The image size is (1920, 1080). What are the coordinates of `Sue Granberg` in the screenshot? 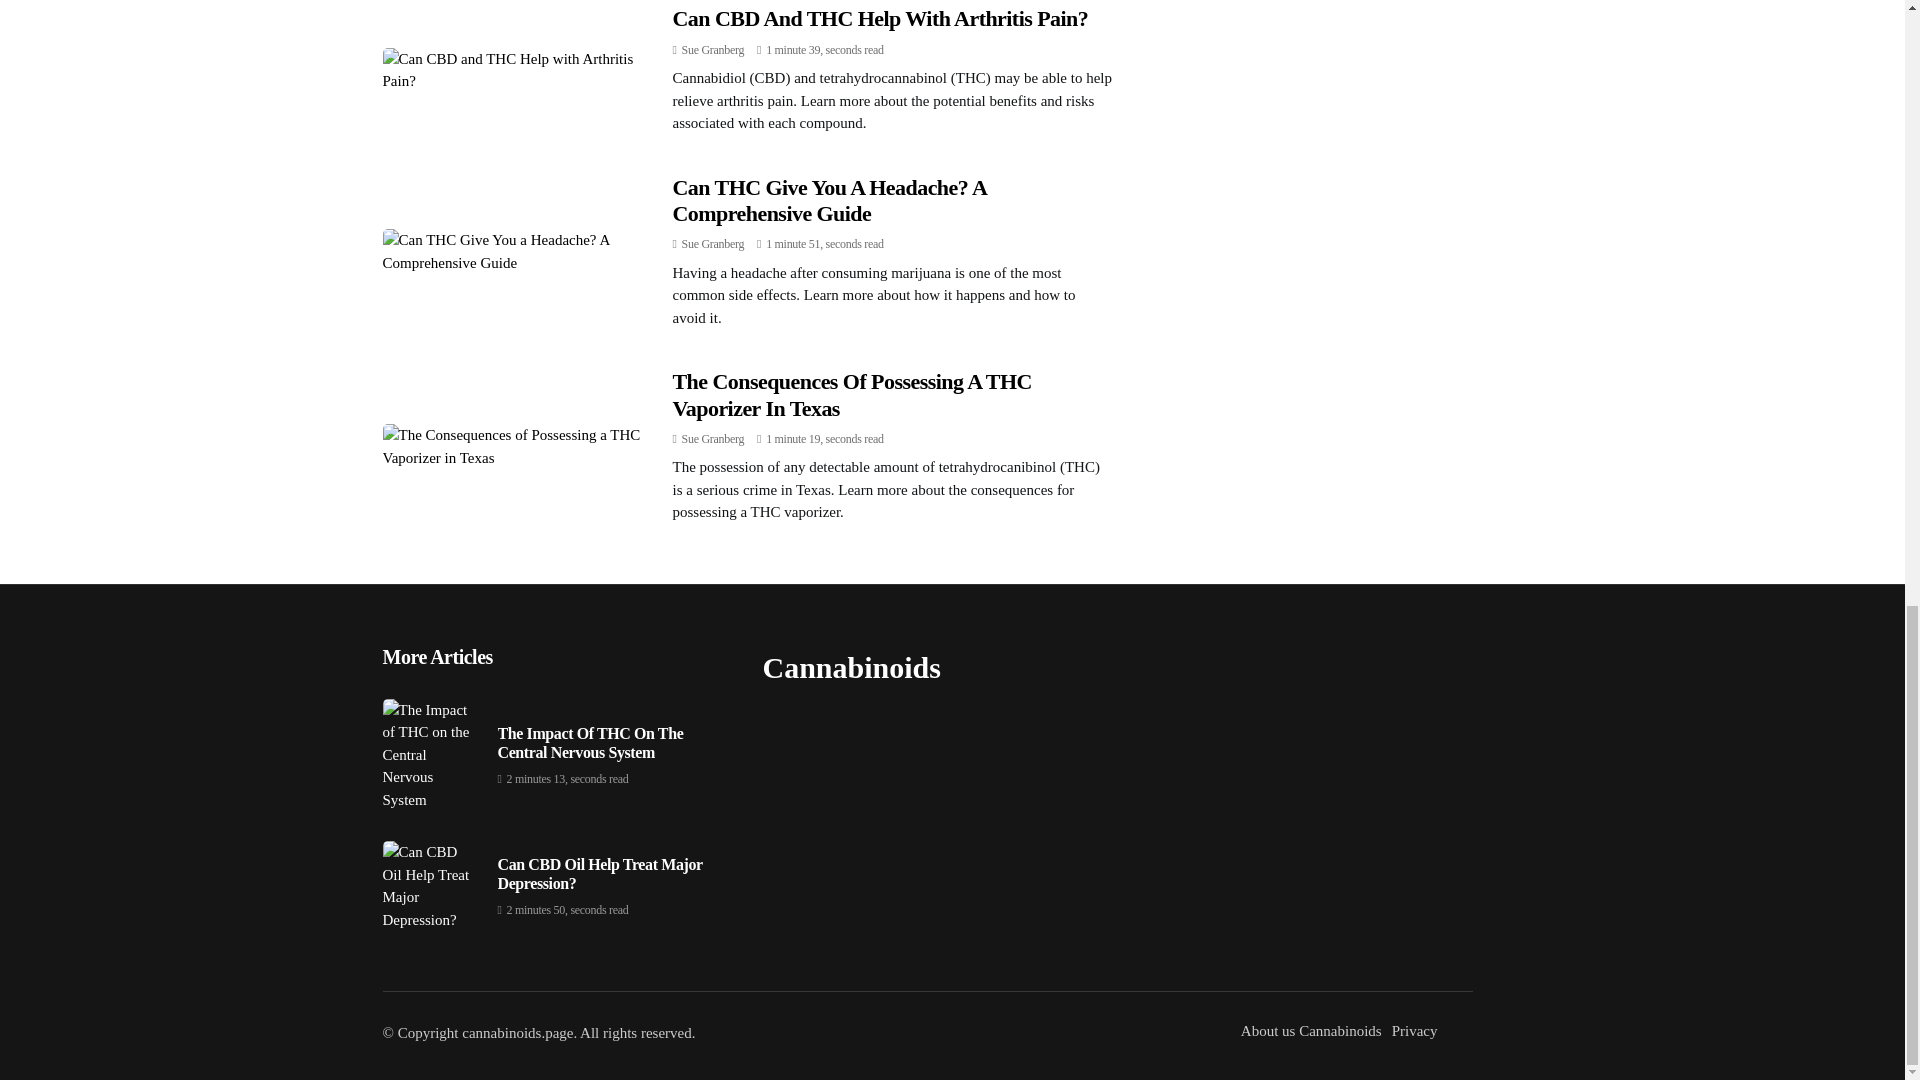 It's located at (712, 243).